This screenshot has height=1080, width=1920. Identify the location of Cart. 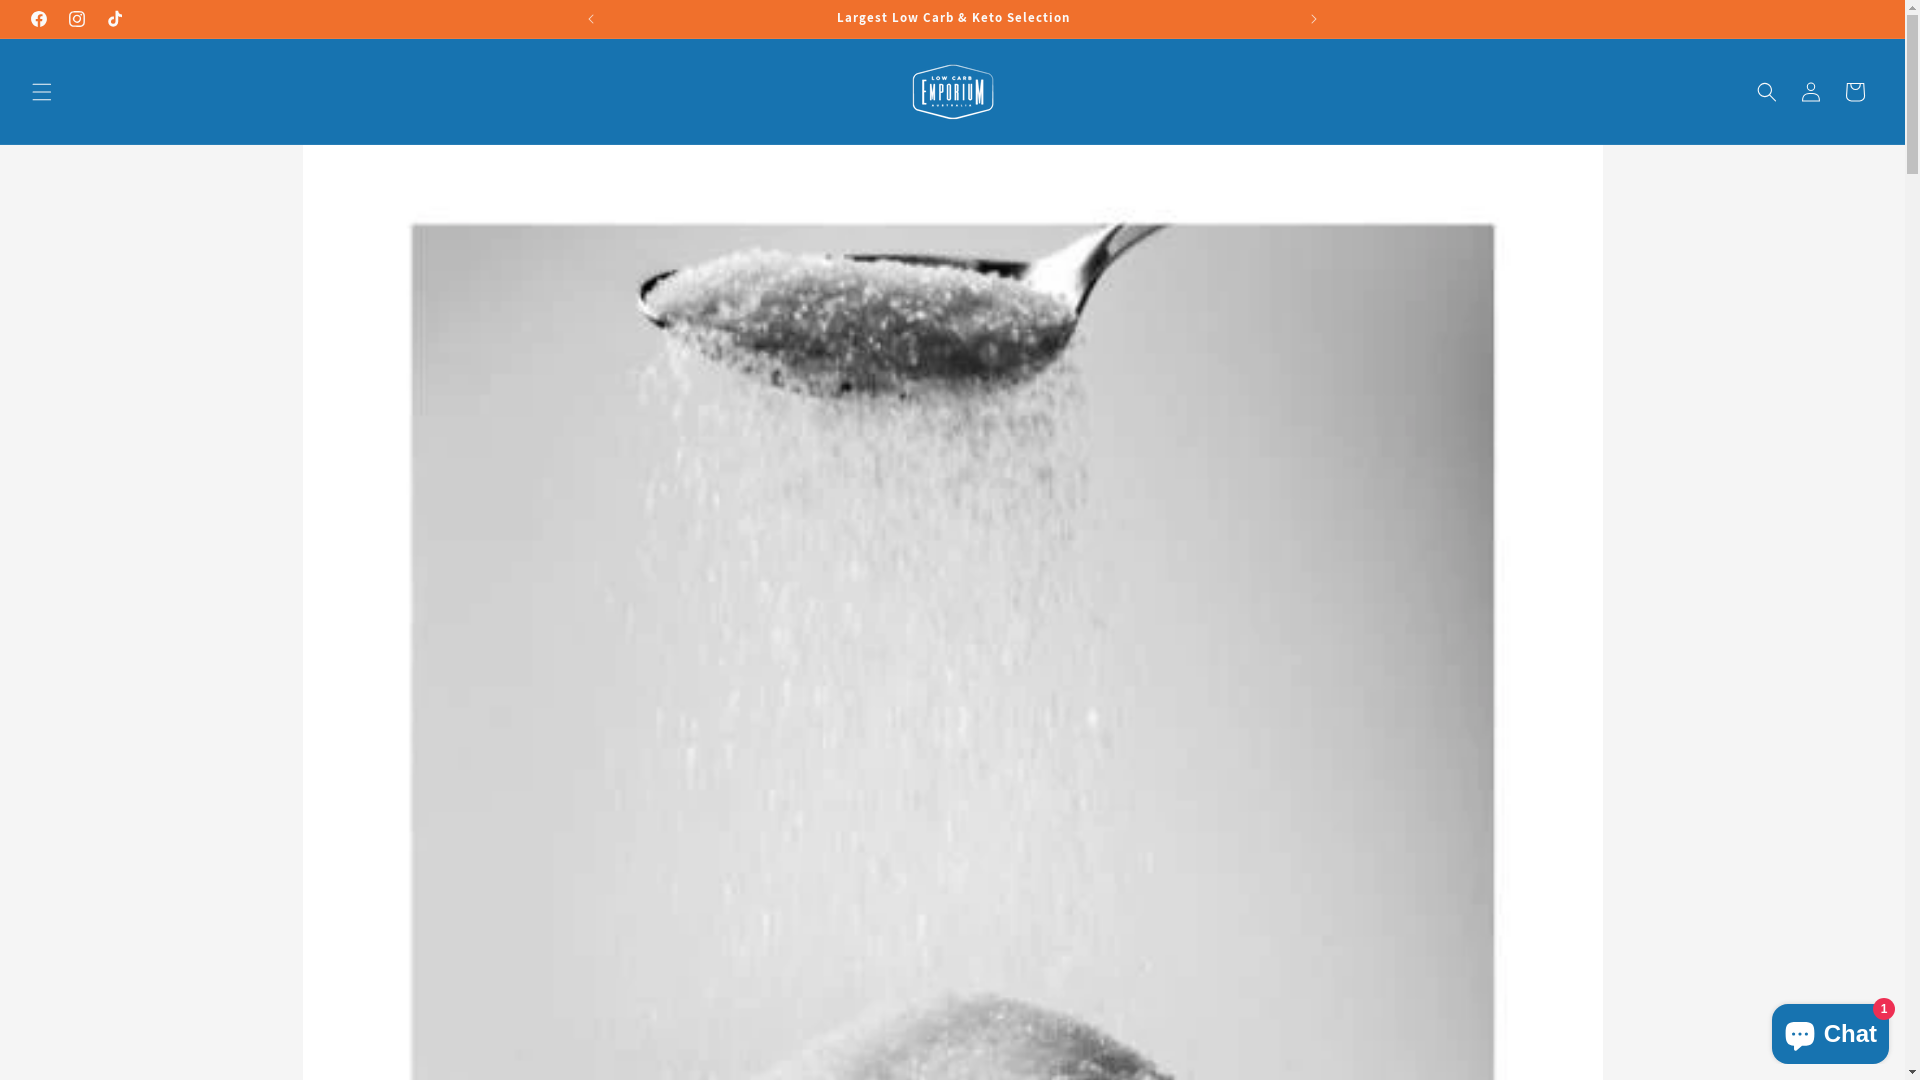
(1855, 92).